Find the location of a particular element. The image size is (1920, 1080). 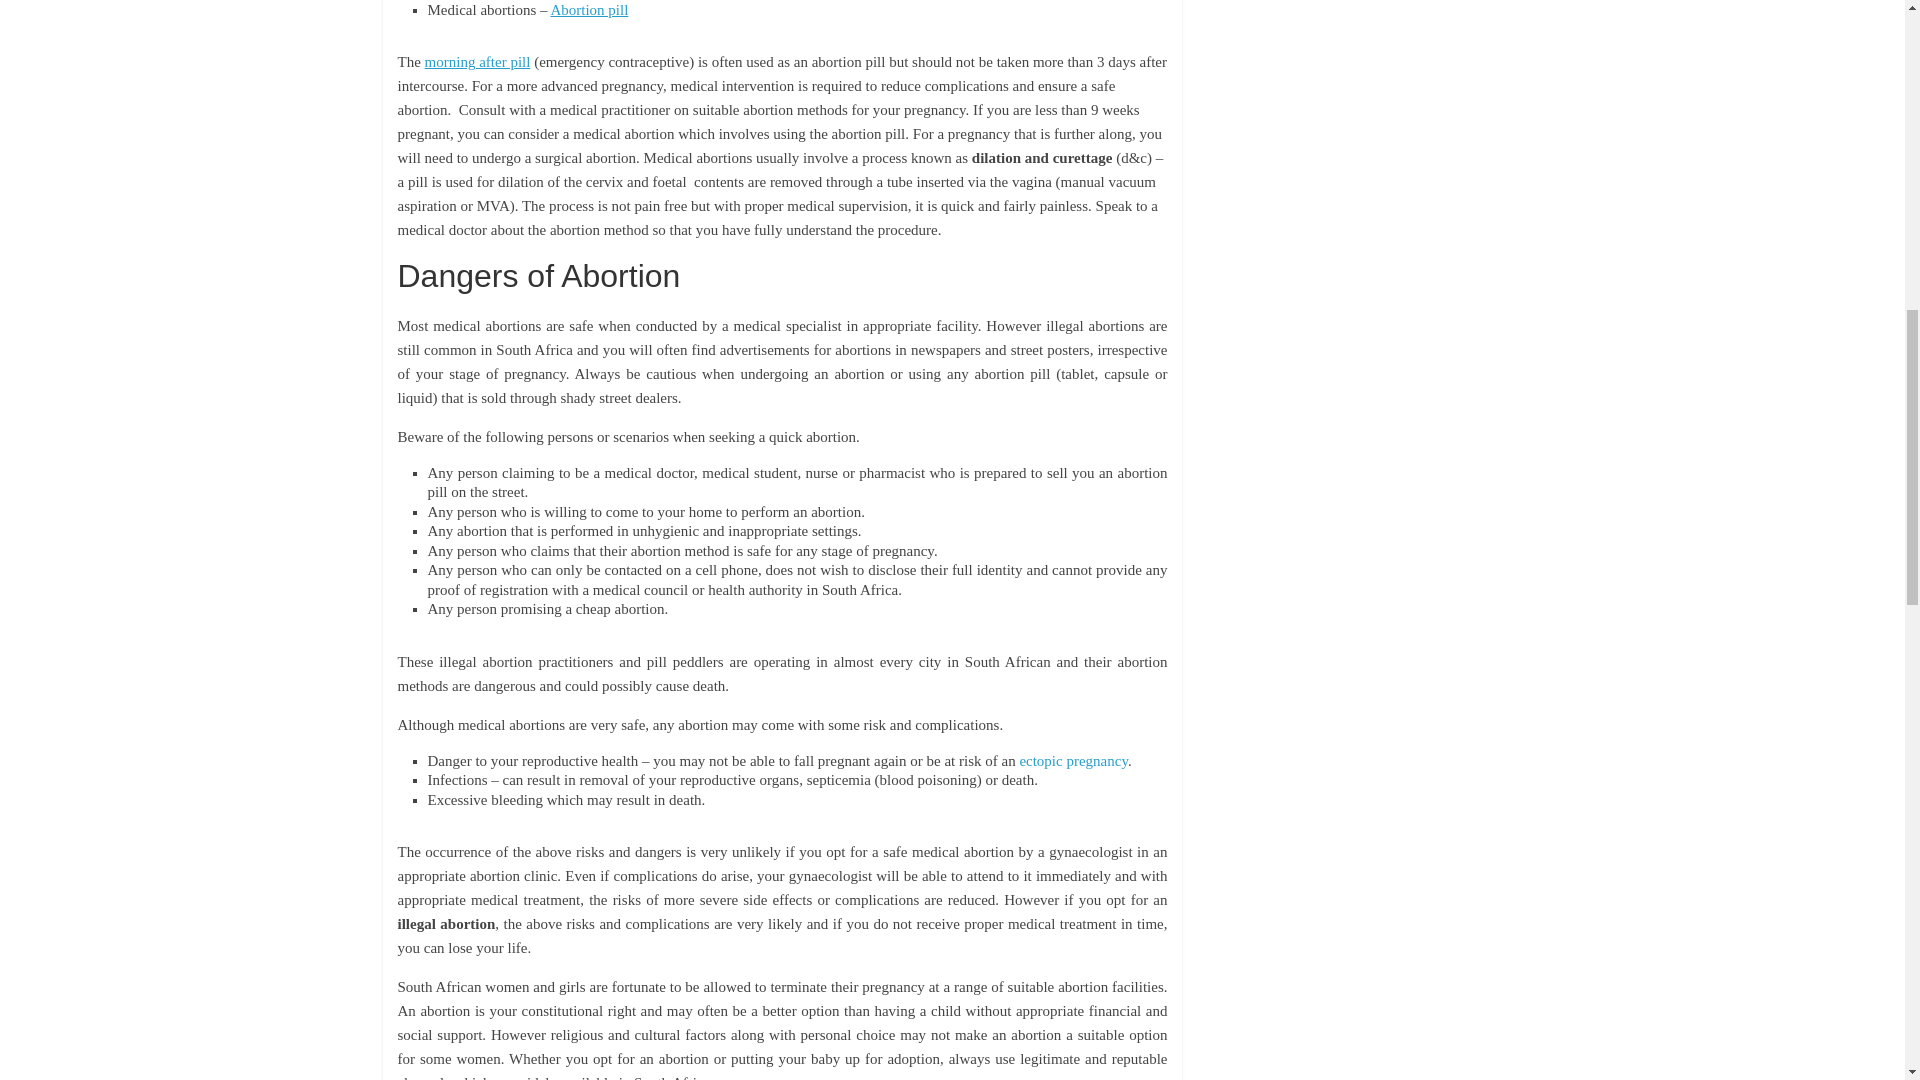

morning after pill is located at coordinates (478, 62).